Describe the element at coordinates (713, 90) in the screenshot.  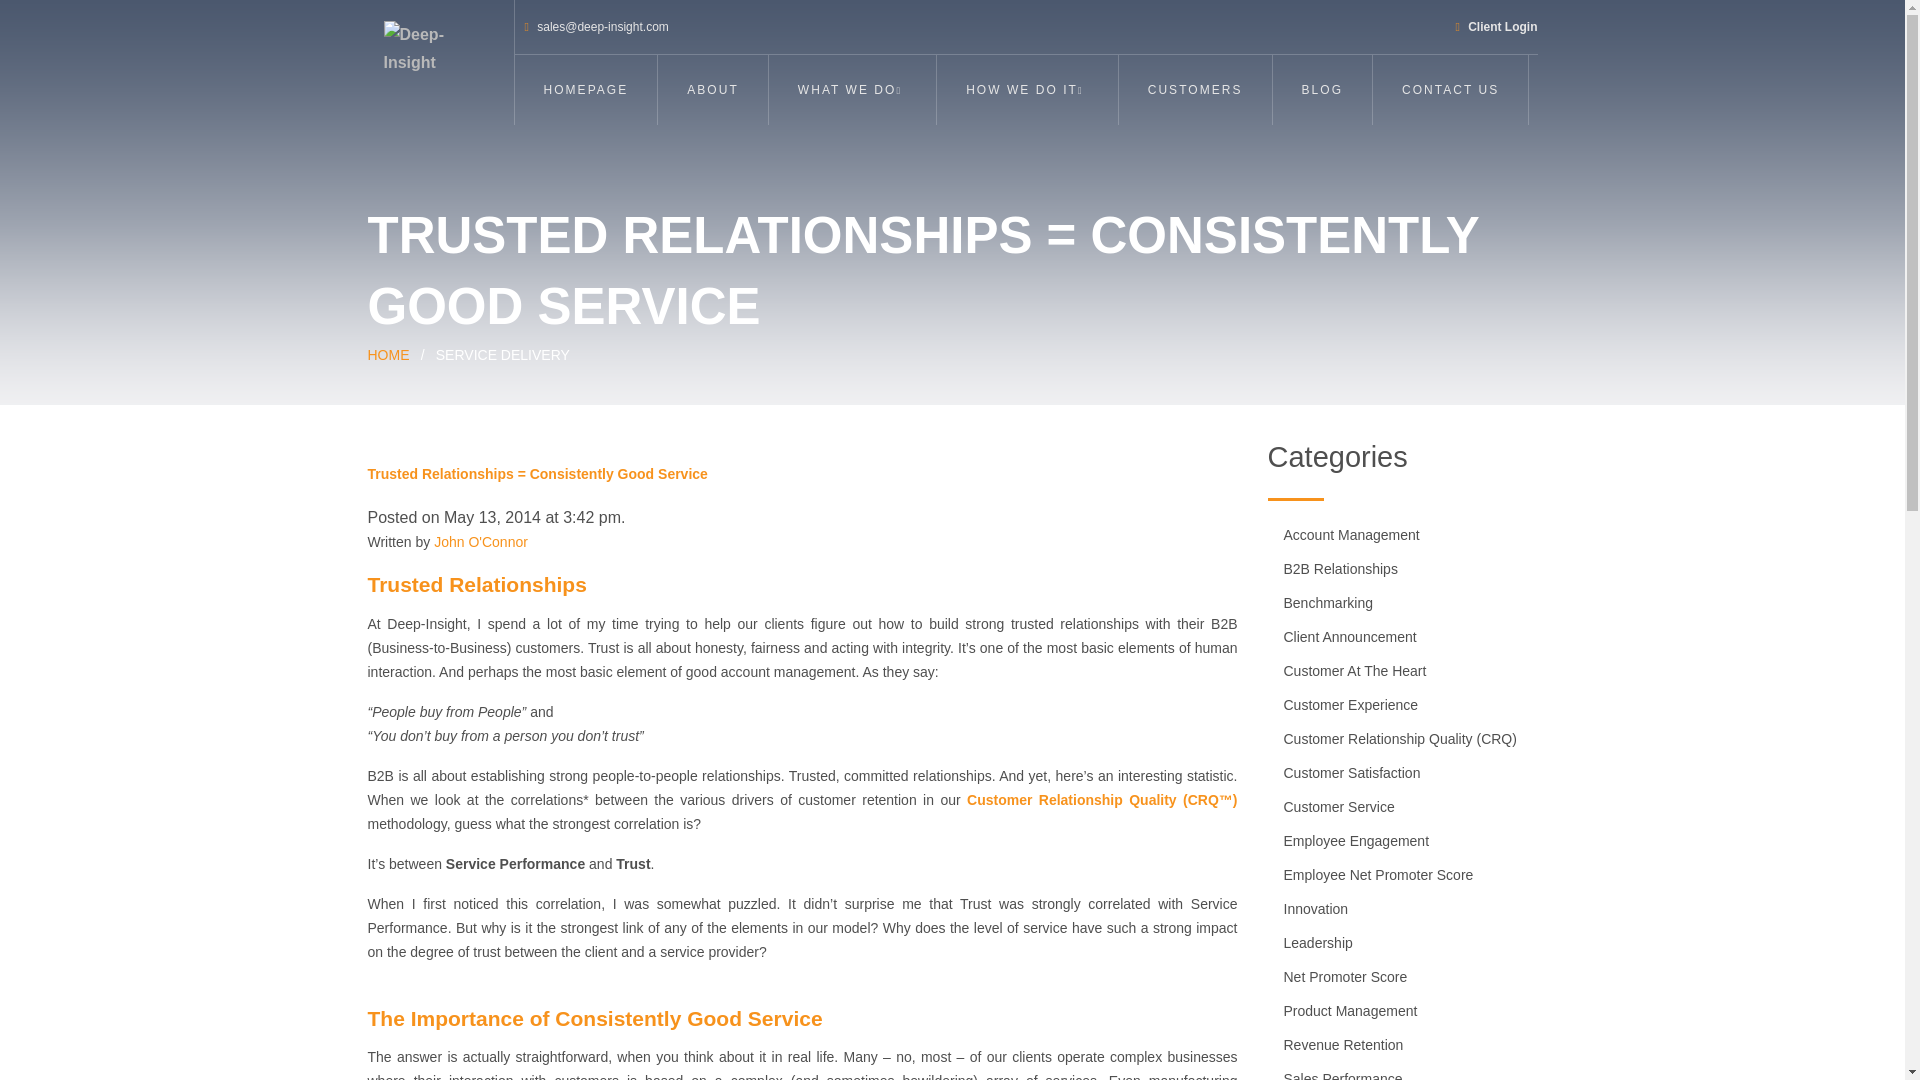
I see `ABOUT` at that location.